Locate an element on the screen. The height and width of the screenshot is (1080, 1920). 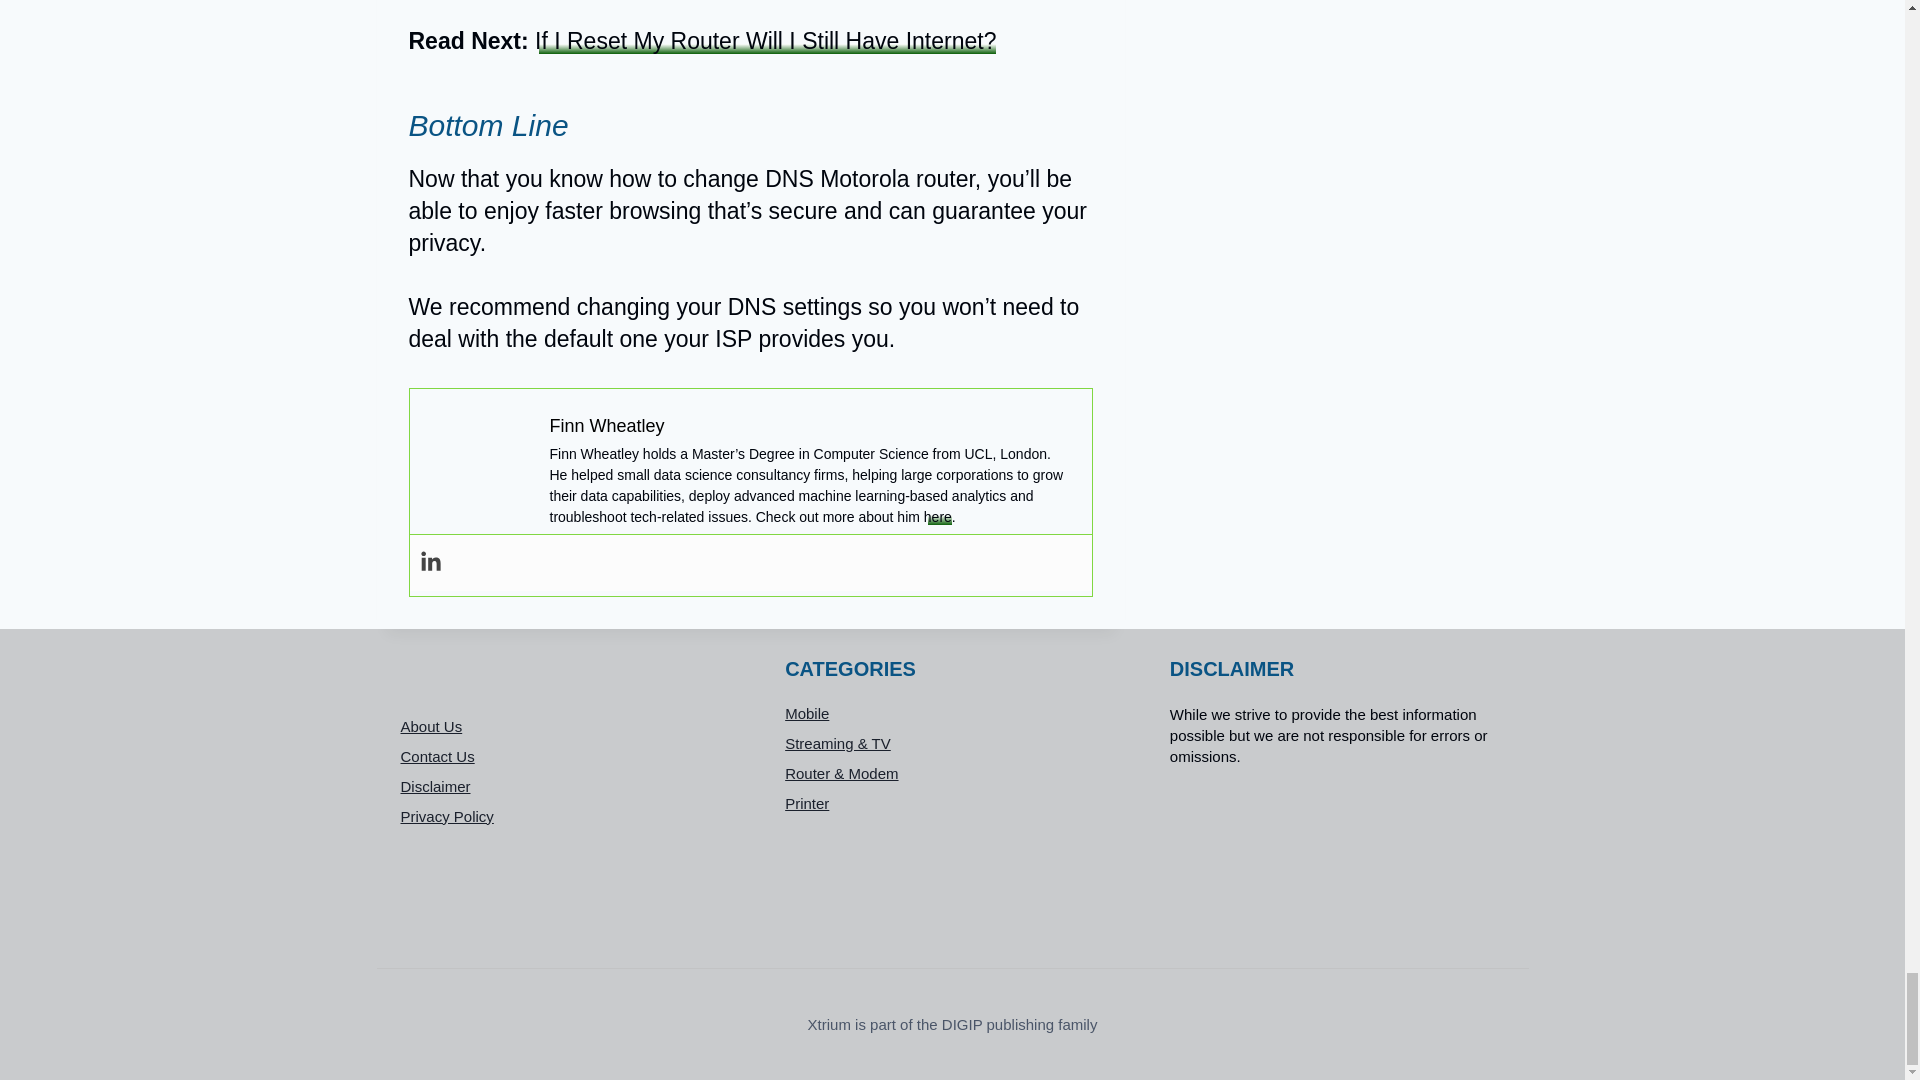
If I Reset My Router Will I Still Have Internet? is located at coordinates (766, 41).